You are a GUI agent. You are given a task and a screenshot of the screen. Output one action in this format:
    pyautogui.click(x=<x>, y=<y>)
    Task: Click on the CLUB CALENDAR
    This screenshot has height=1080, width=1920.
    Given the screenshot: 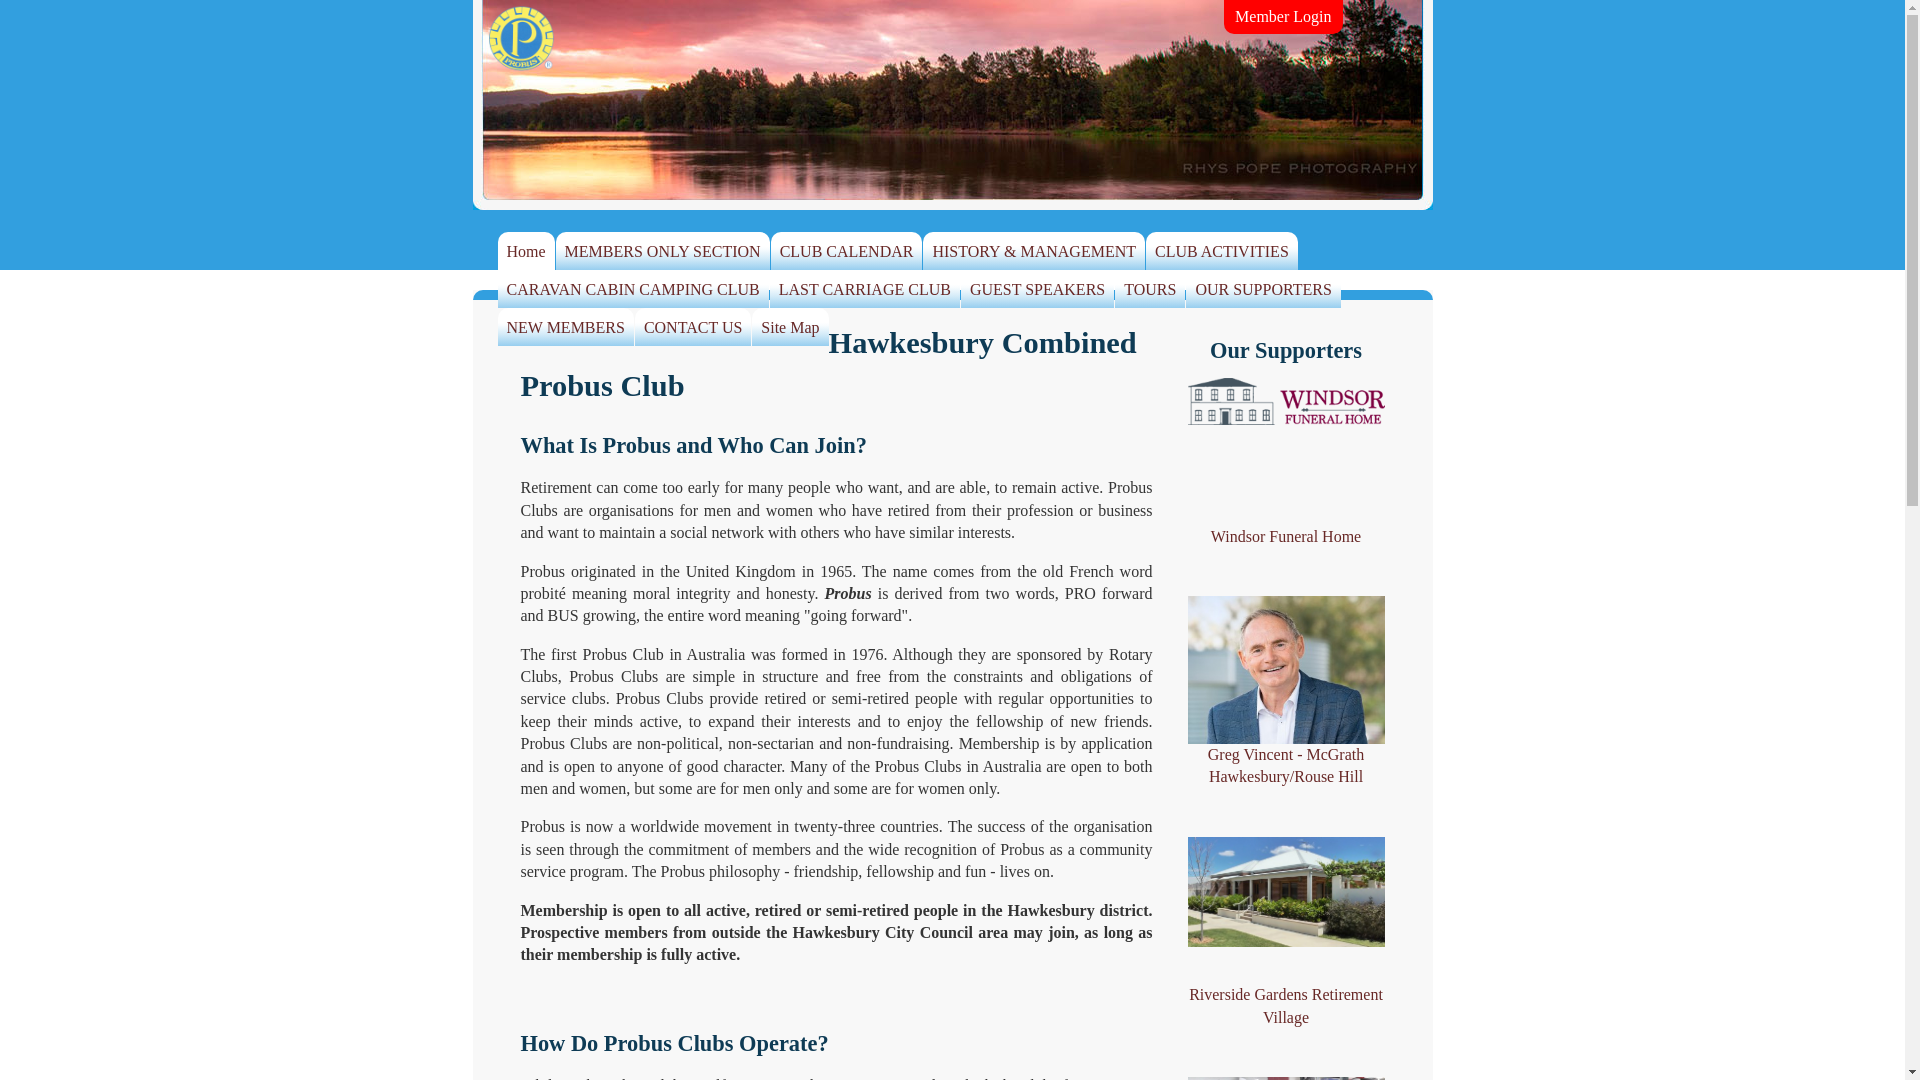 What is the action you would take?
    pyautogui.click(x=847, y=252)
    